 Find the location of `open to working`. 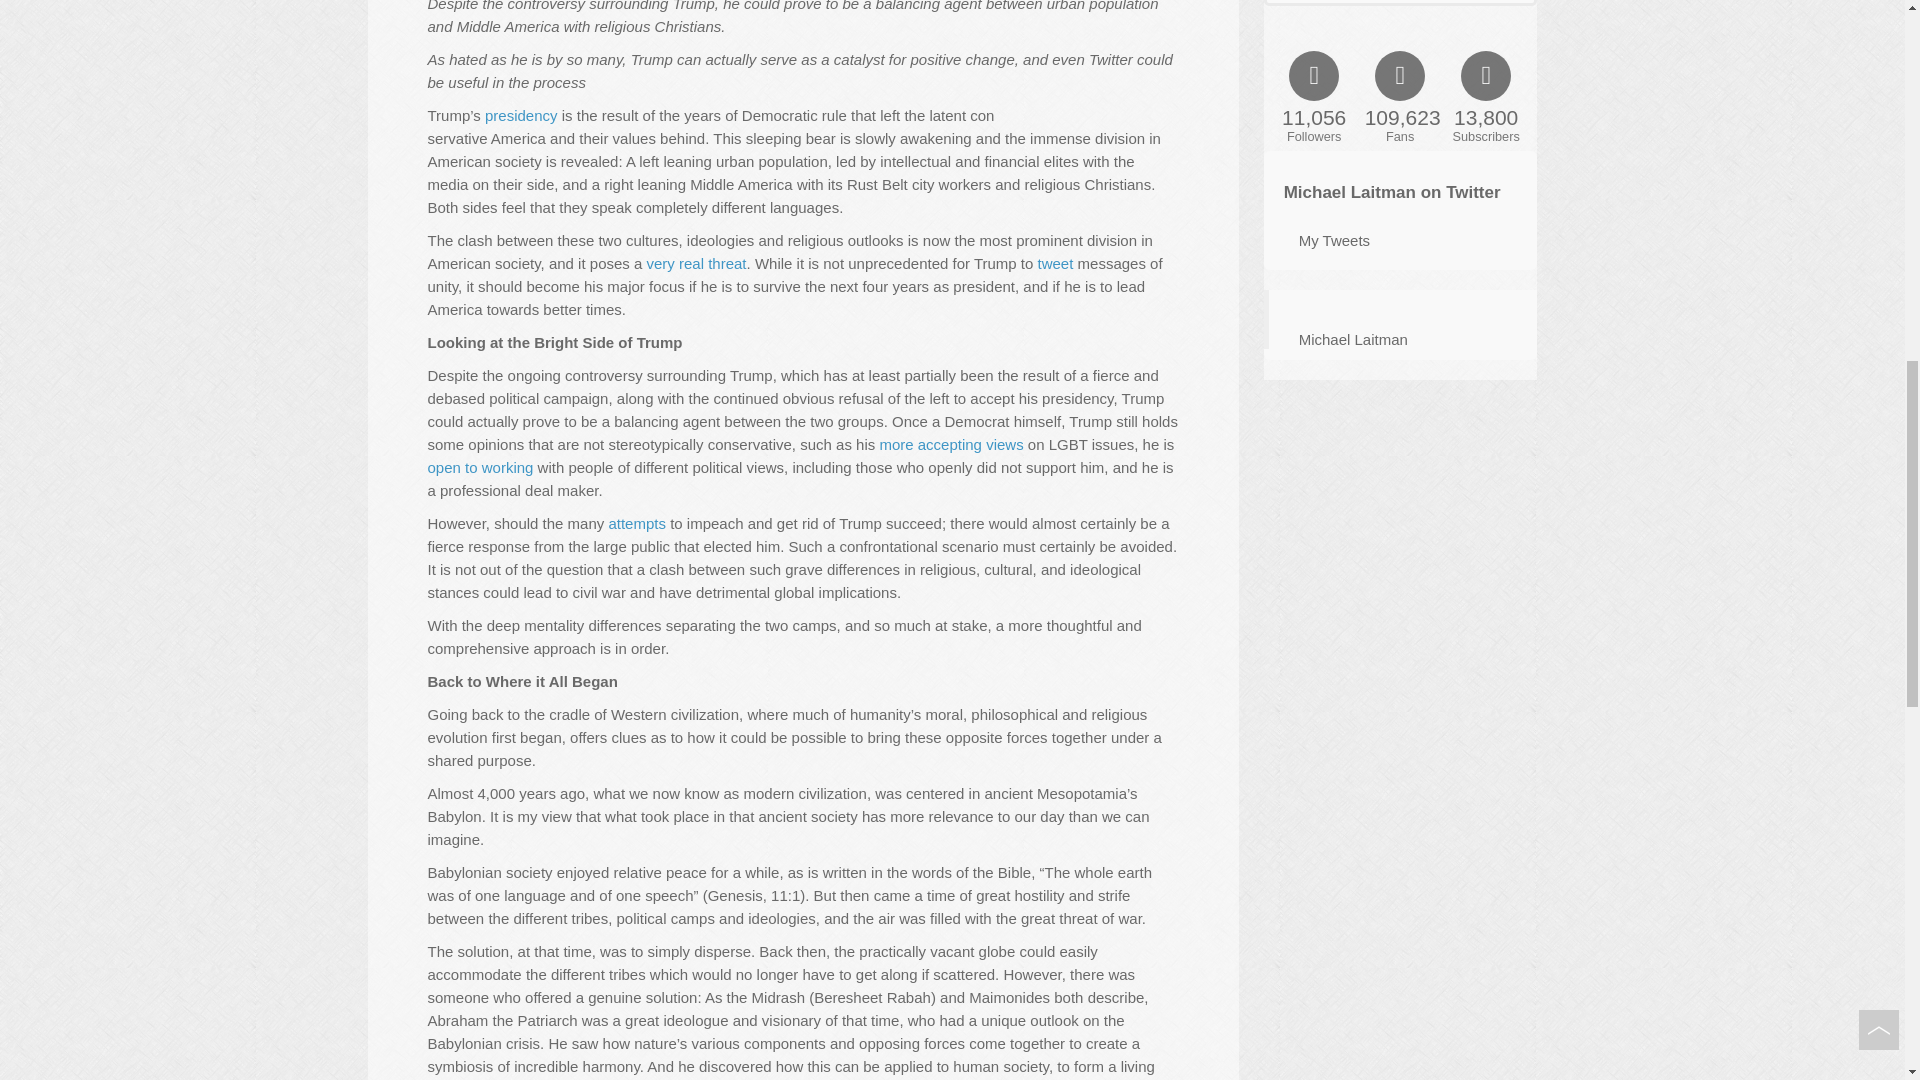

open to working is located at coordinates (480, 468).